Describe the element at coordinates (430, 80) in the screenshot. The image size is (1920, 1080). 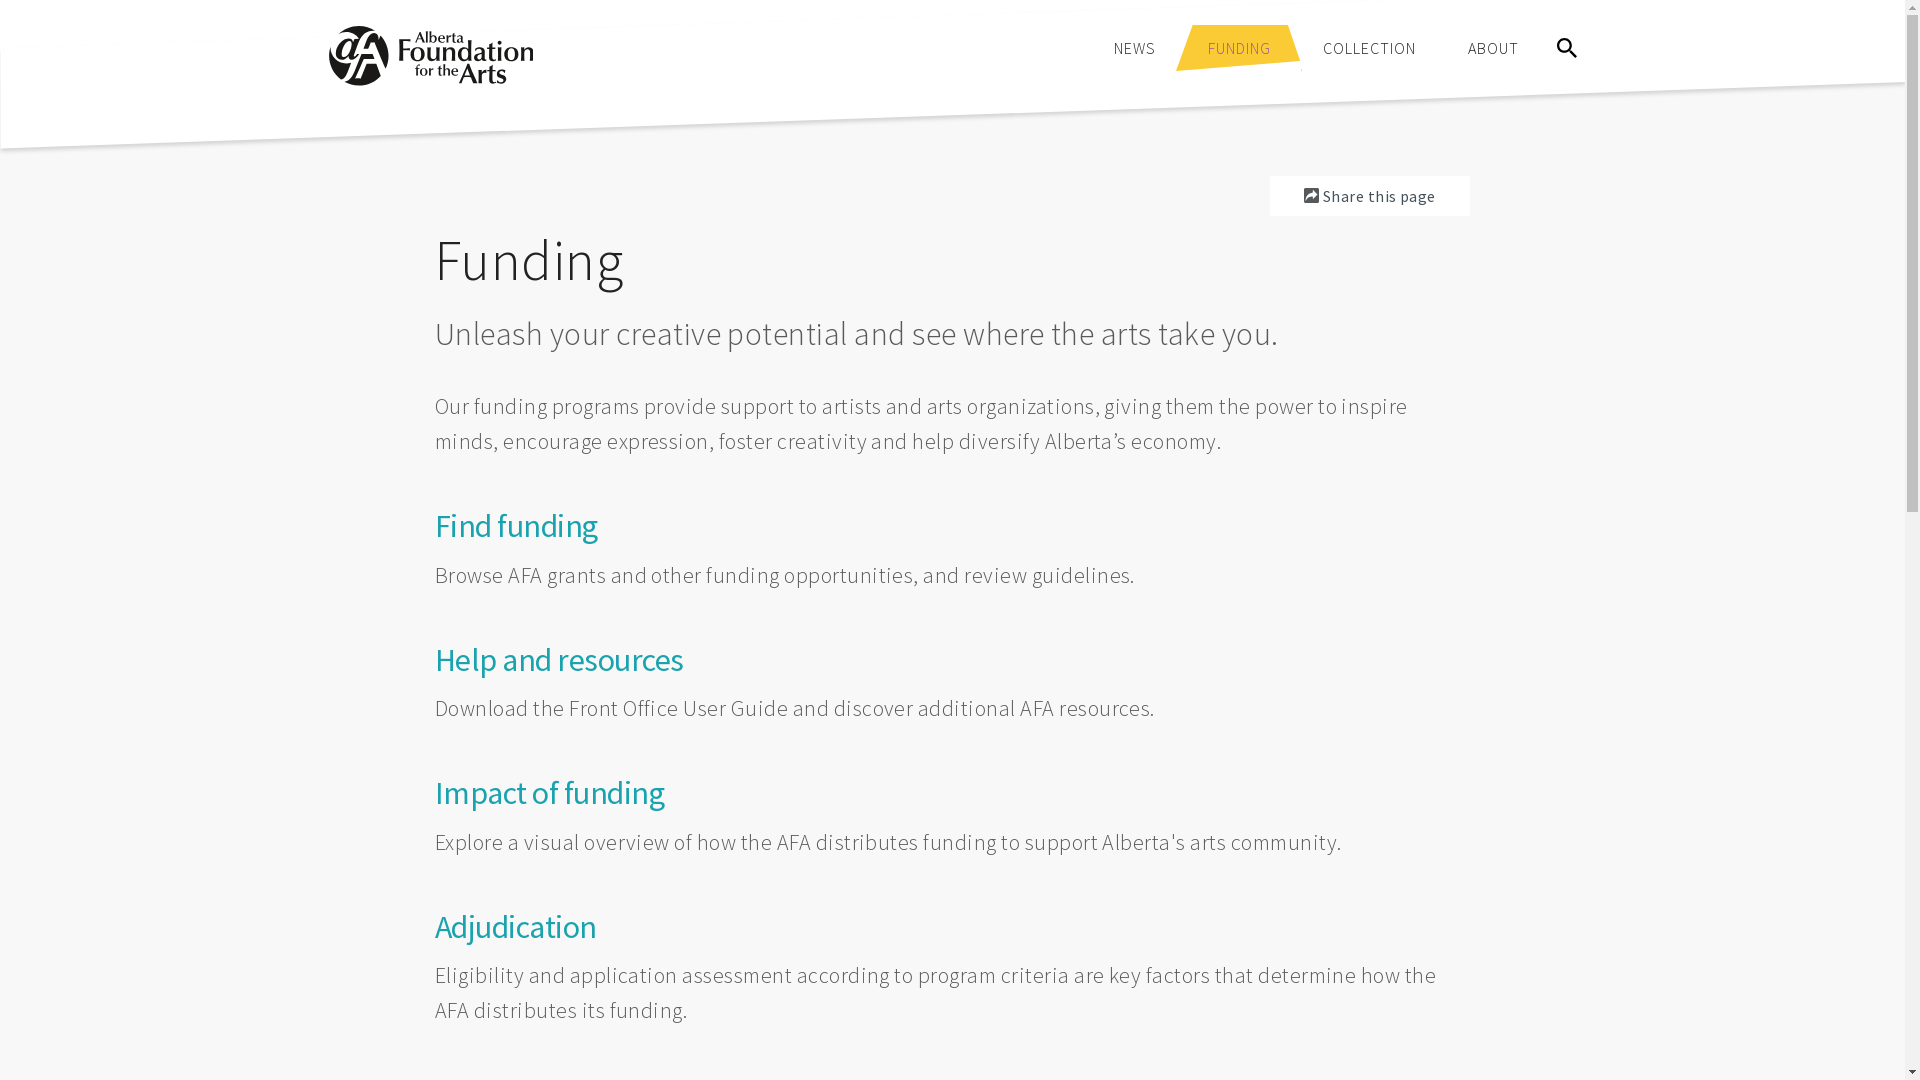
I see `Return to homepage` at that location.